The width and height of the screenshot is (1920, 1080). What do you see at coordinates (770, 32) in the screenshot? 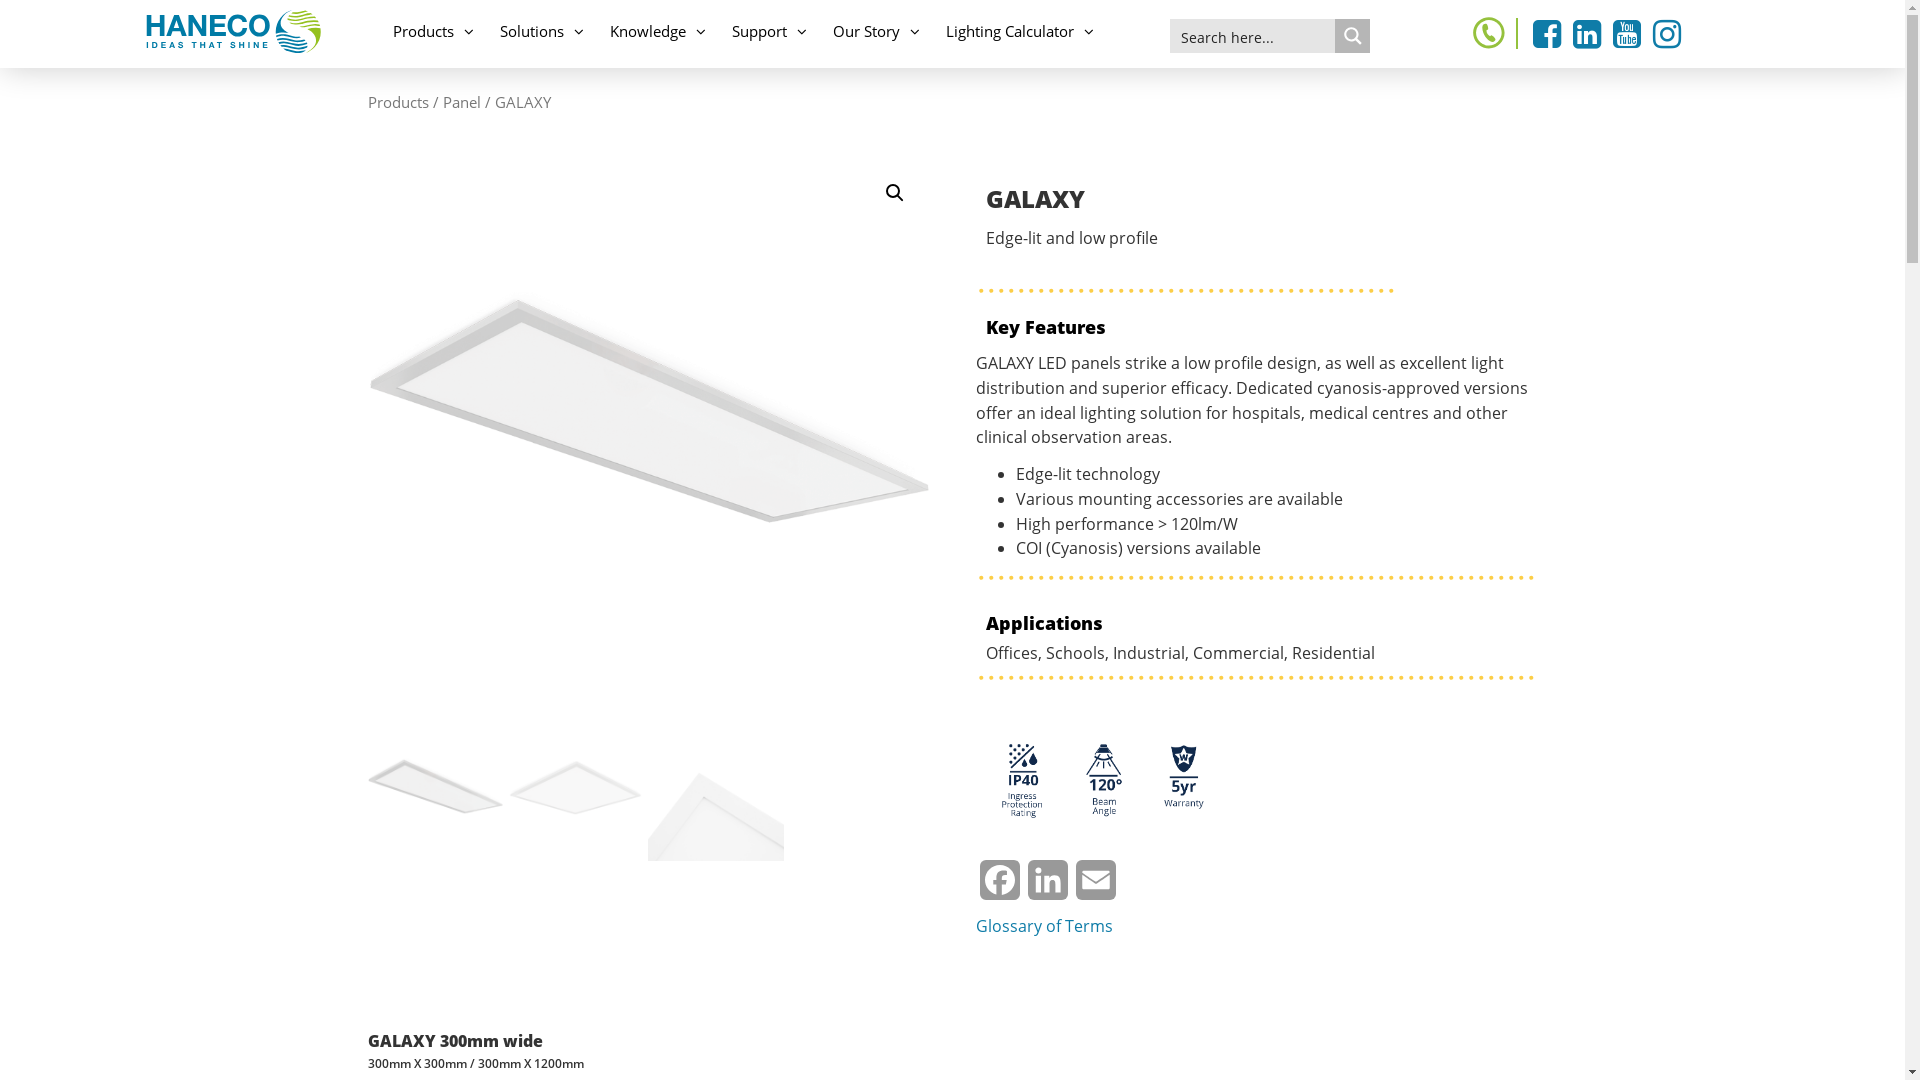
I see `Support` at bounding box center [770, 32].